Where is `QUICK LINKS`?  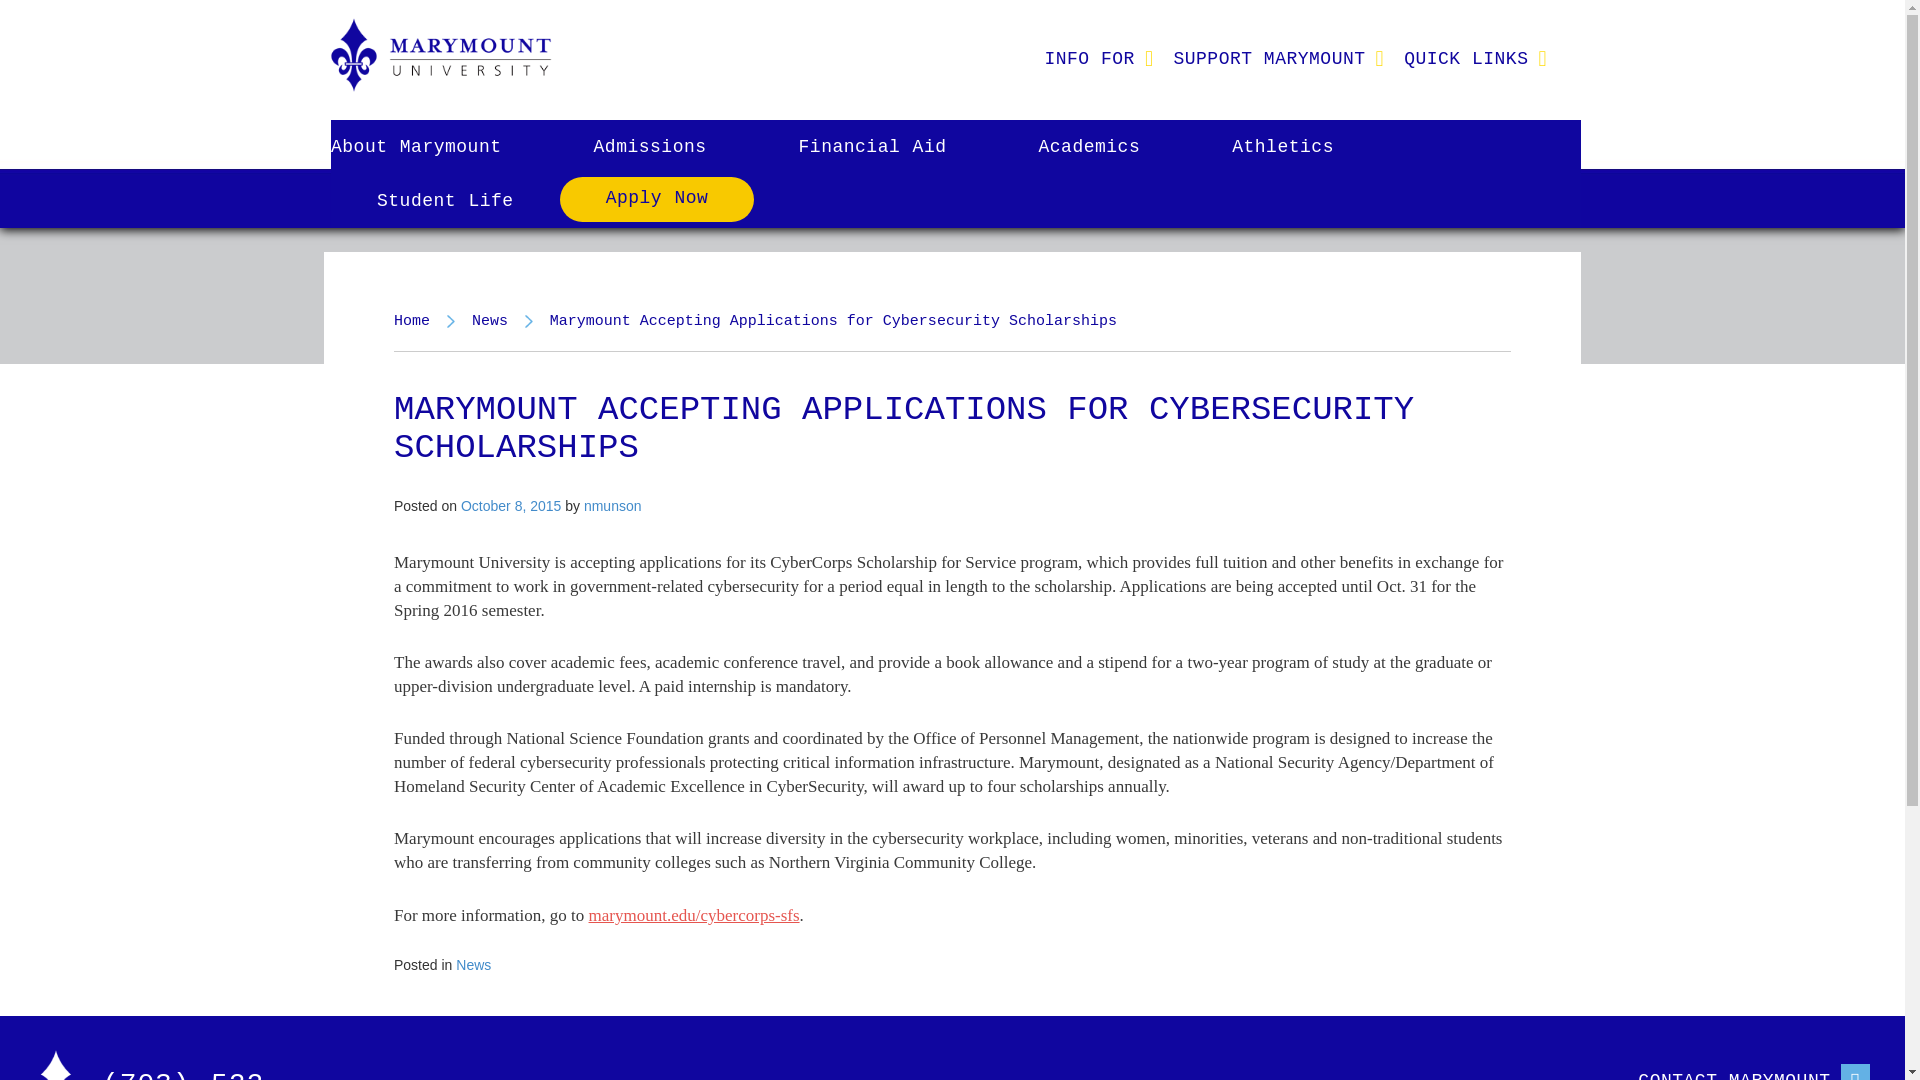
QUICK LINKS is located at coordinates (1466, 58).